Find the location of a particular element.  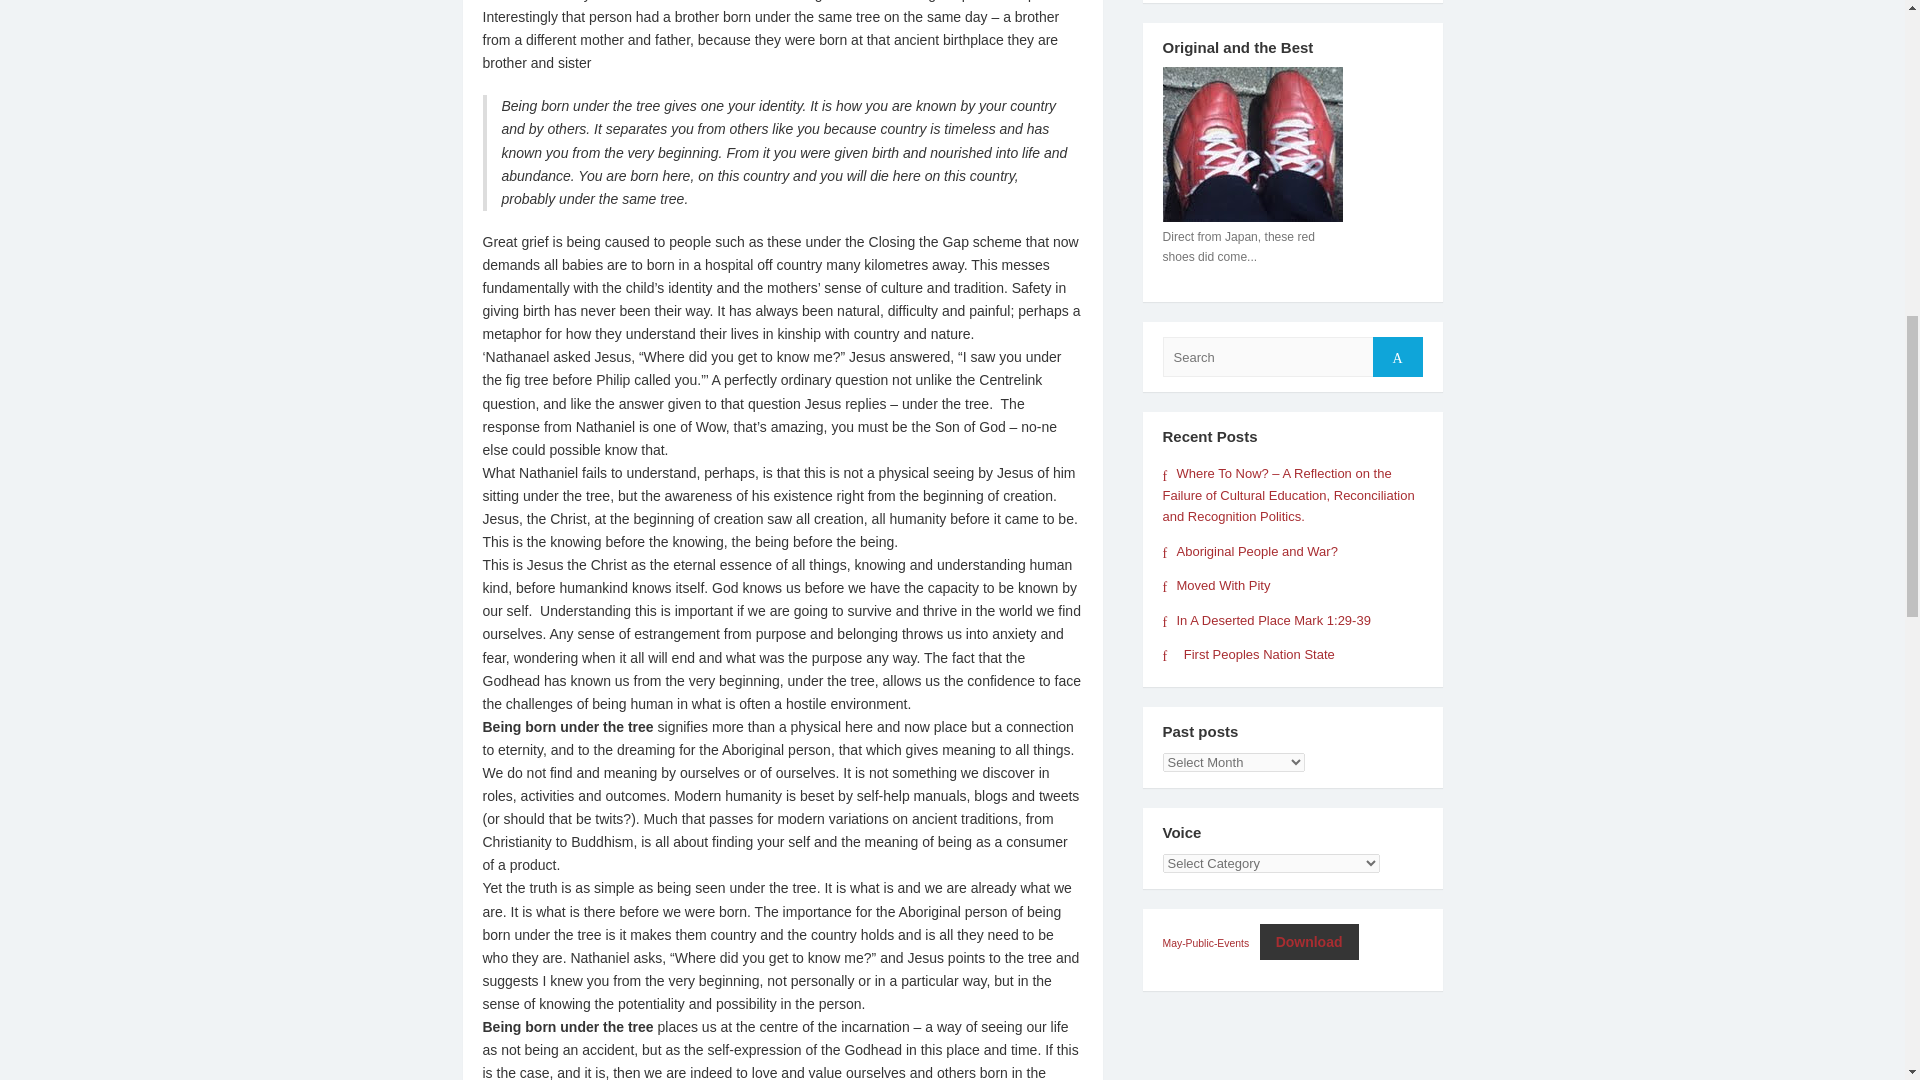

Aboriginal People and War? is located at coordinates (1248, 552).